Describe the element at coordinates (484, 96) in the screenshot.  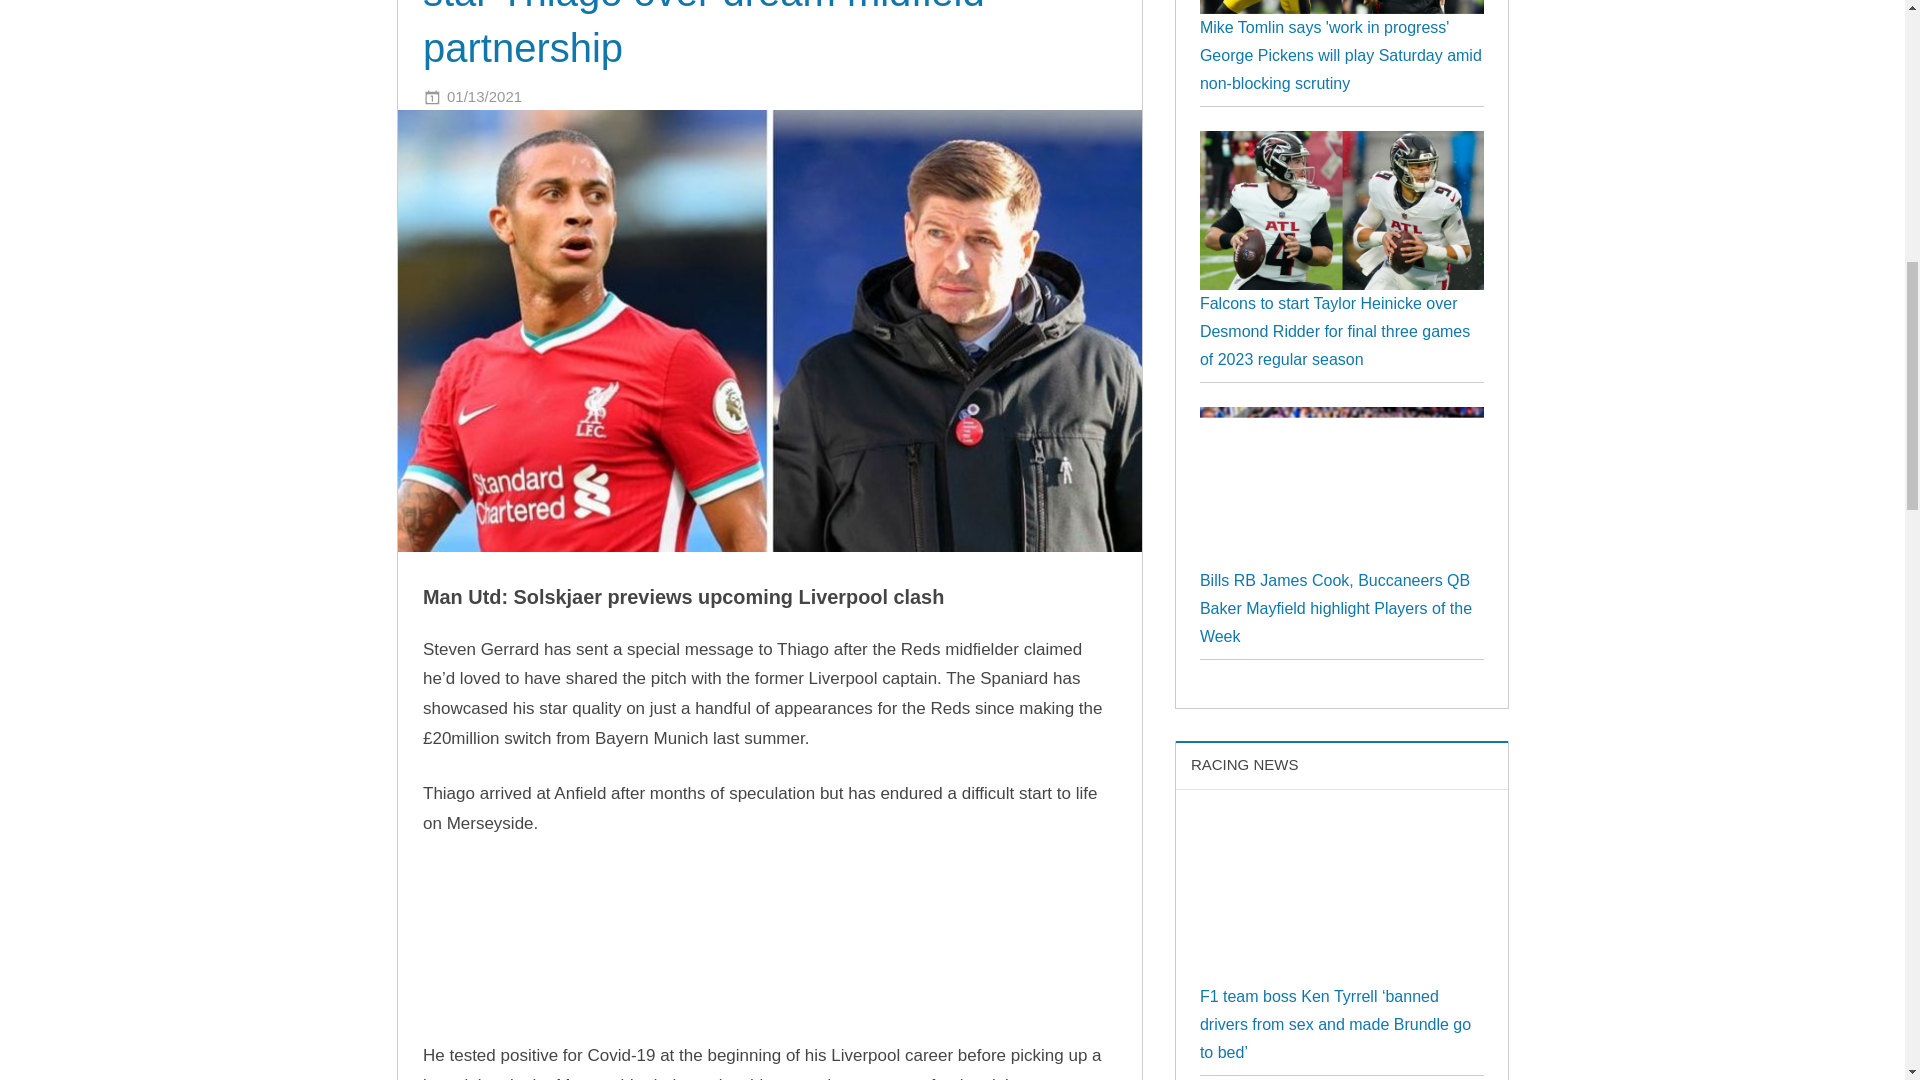
I see `11:53` at that location.